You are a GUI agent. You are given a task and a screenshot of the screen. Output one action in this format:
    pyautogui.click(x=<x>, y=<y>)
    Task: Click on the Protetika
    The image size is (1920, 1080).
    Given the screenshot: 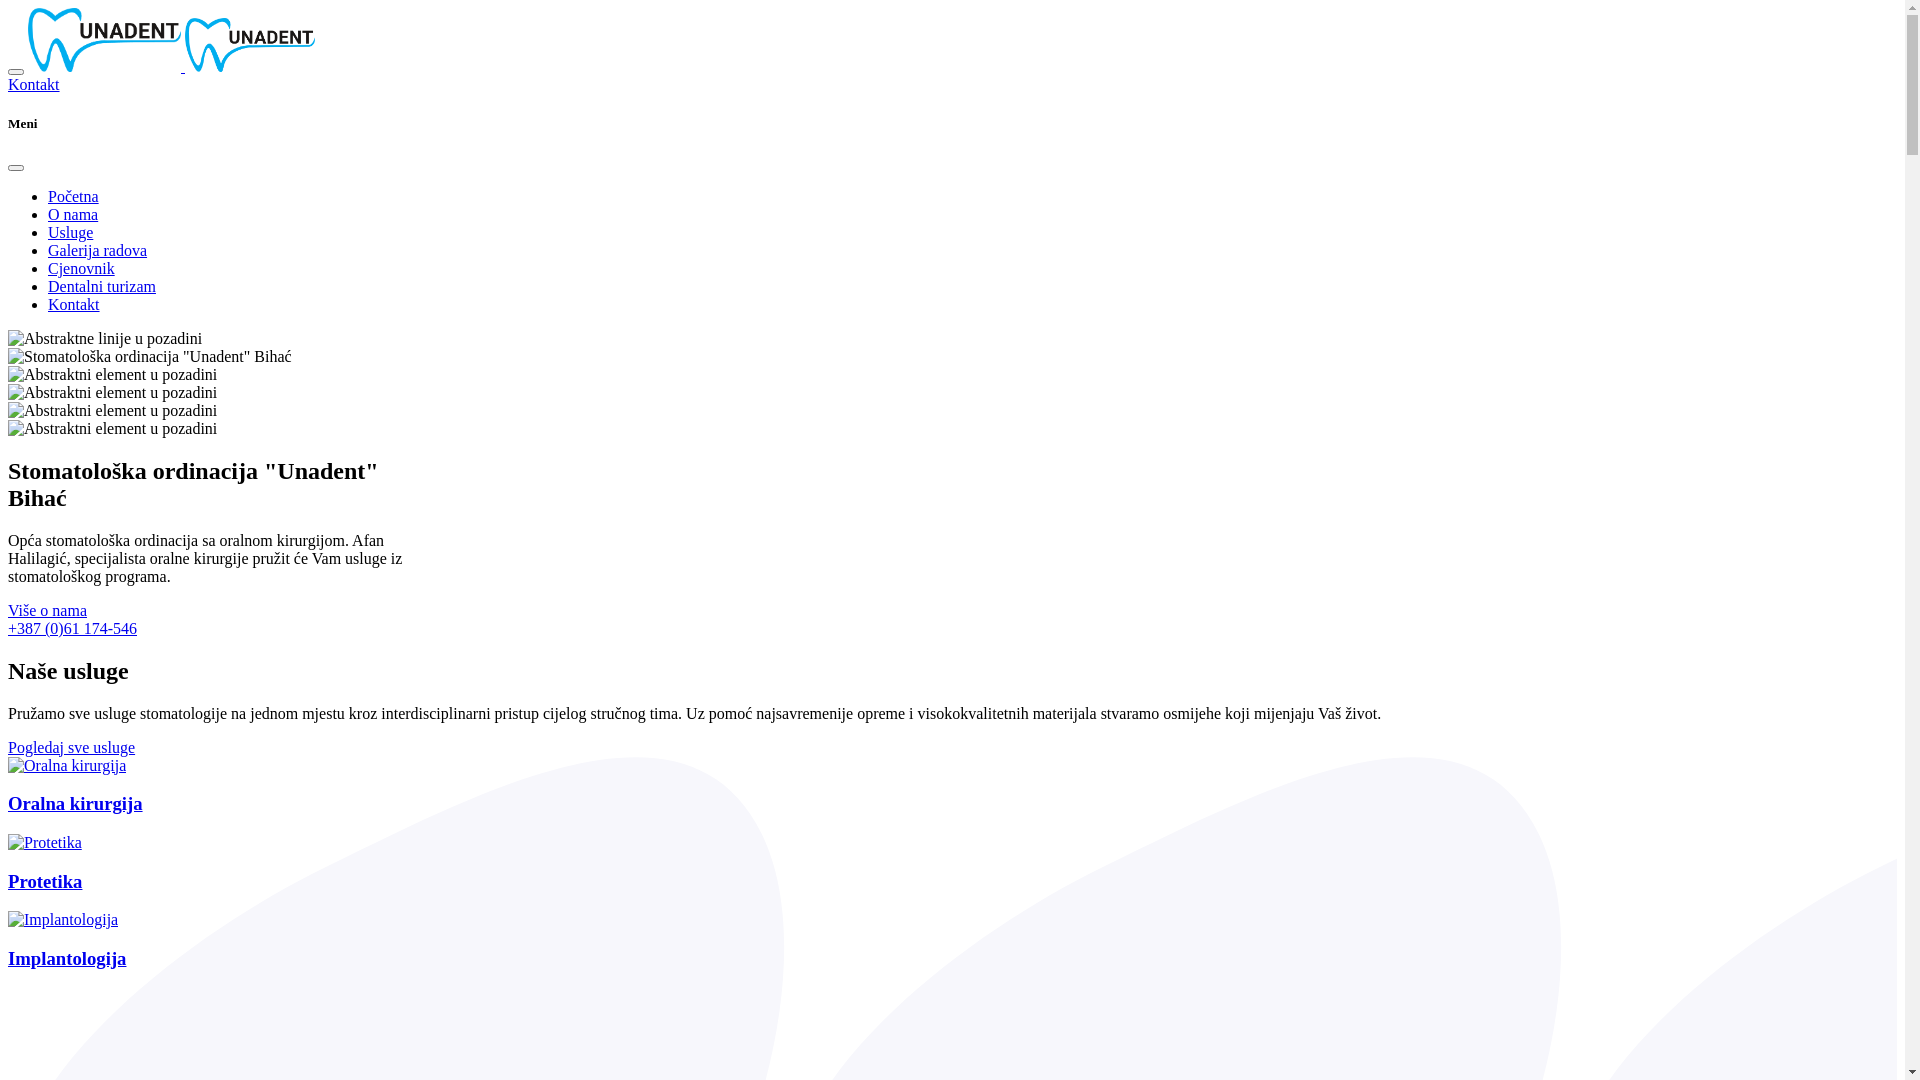 What is the action you would take?
    pyautogui.click(x=313, y=864)
    